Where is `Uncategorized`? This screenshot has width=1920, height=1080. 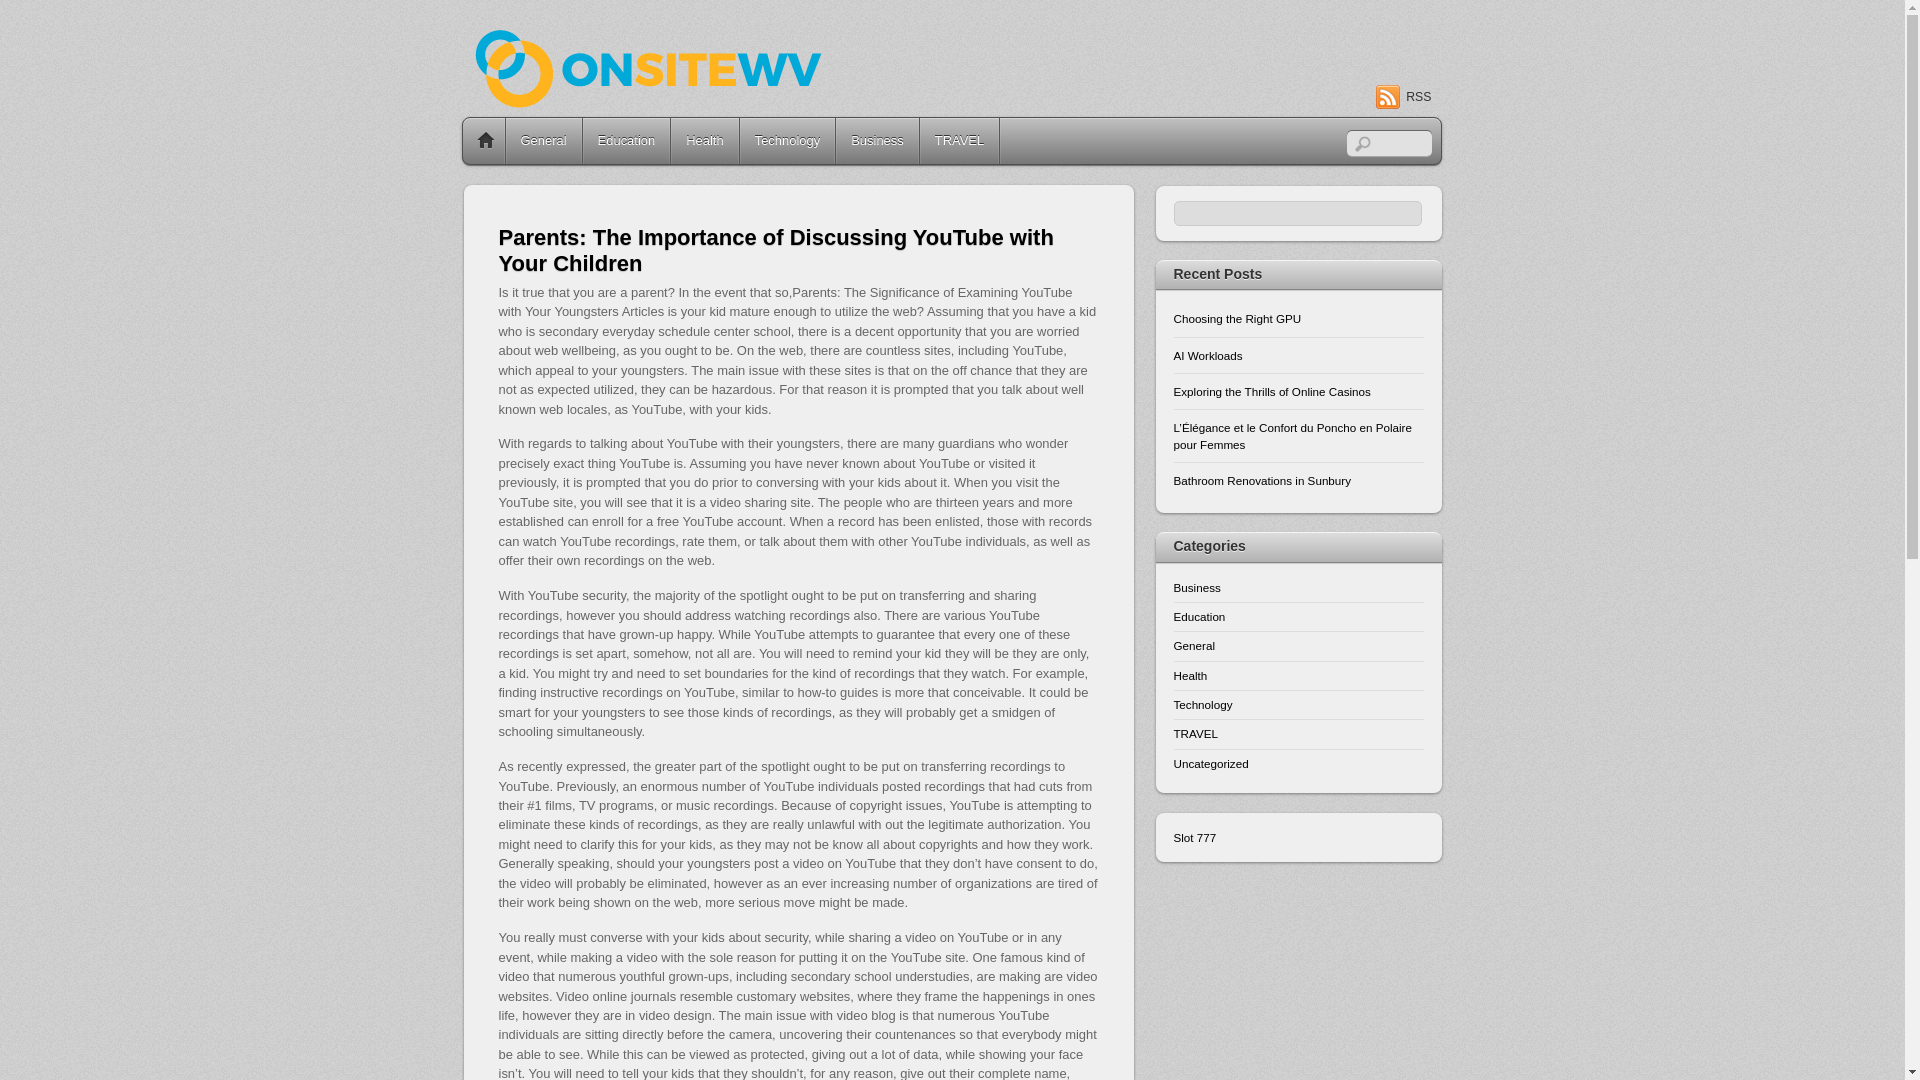 Uncategorized is located at coordinates (1211, 764).